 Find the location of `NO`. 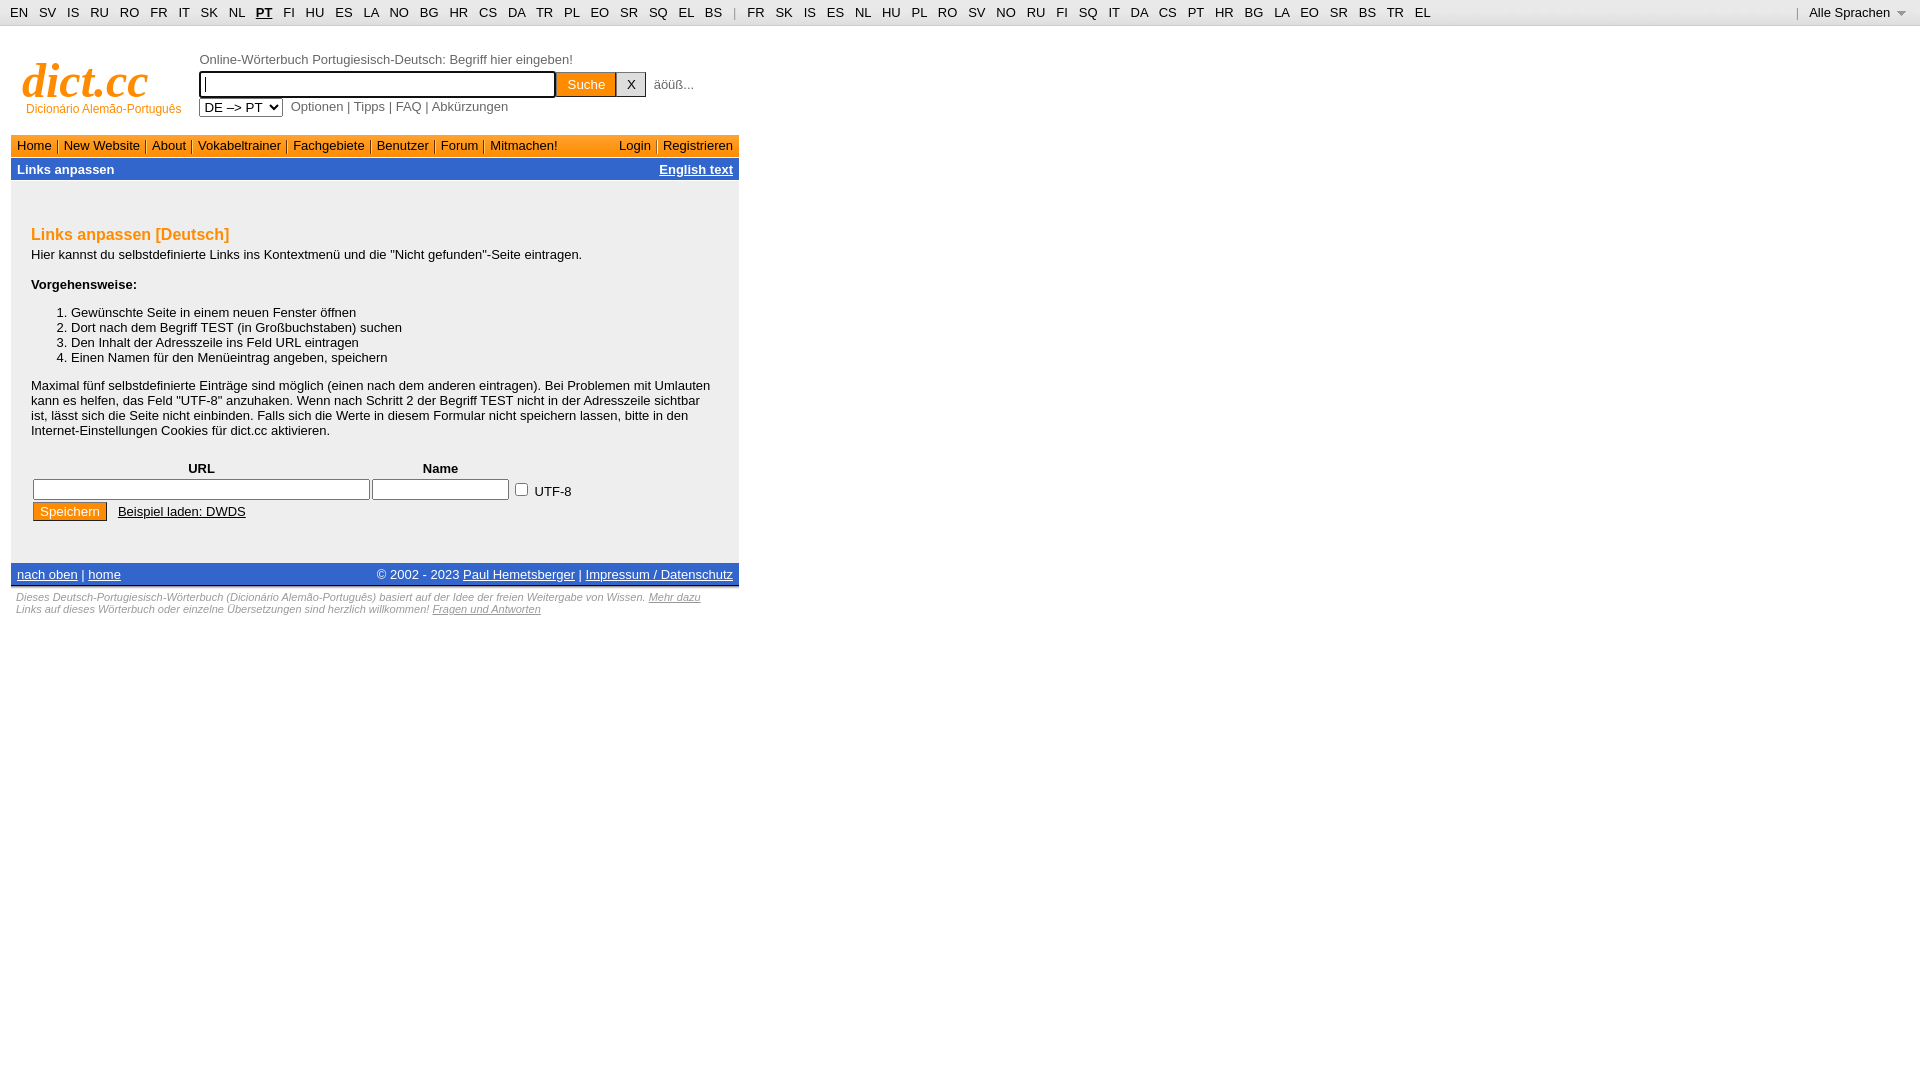

NO is located at coordinates (399, 12).